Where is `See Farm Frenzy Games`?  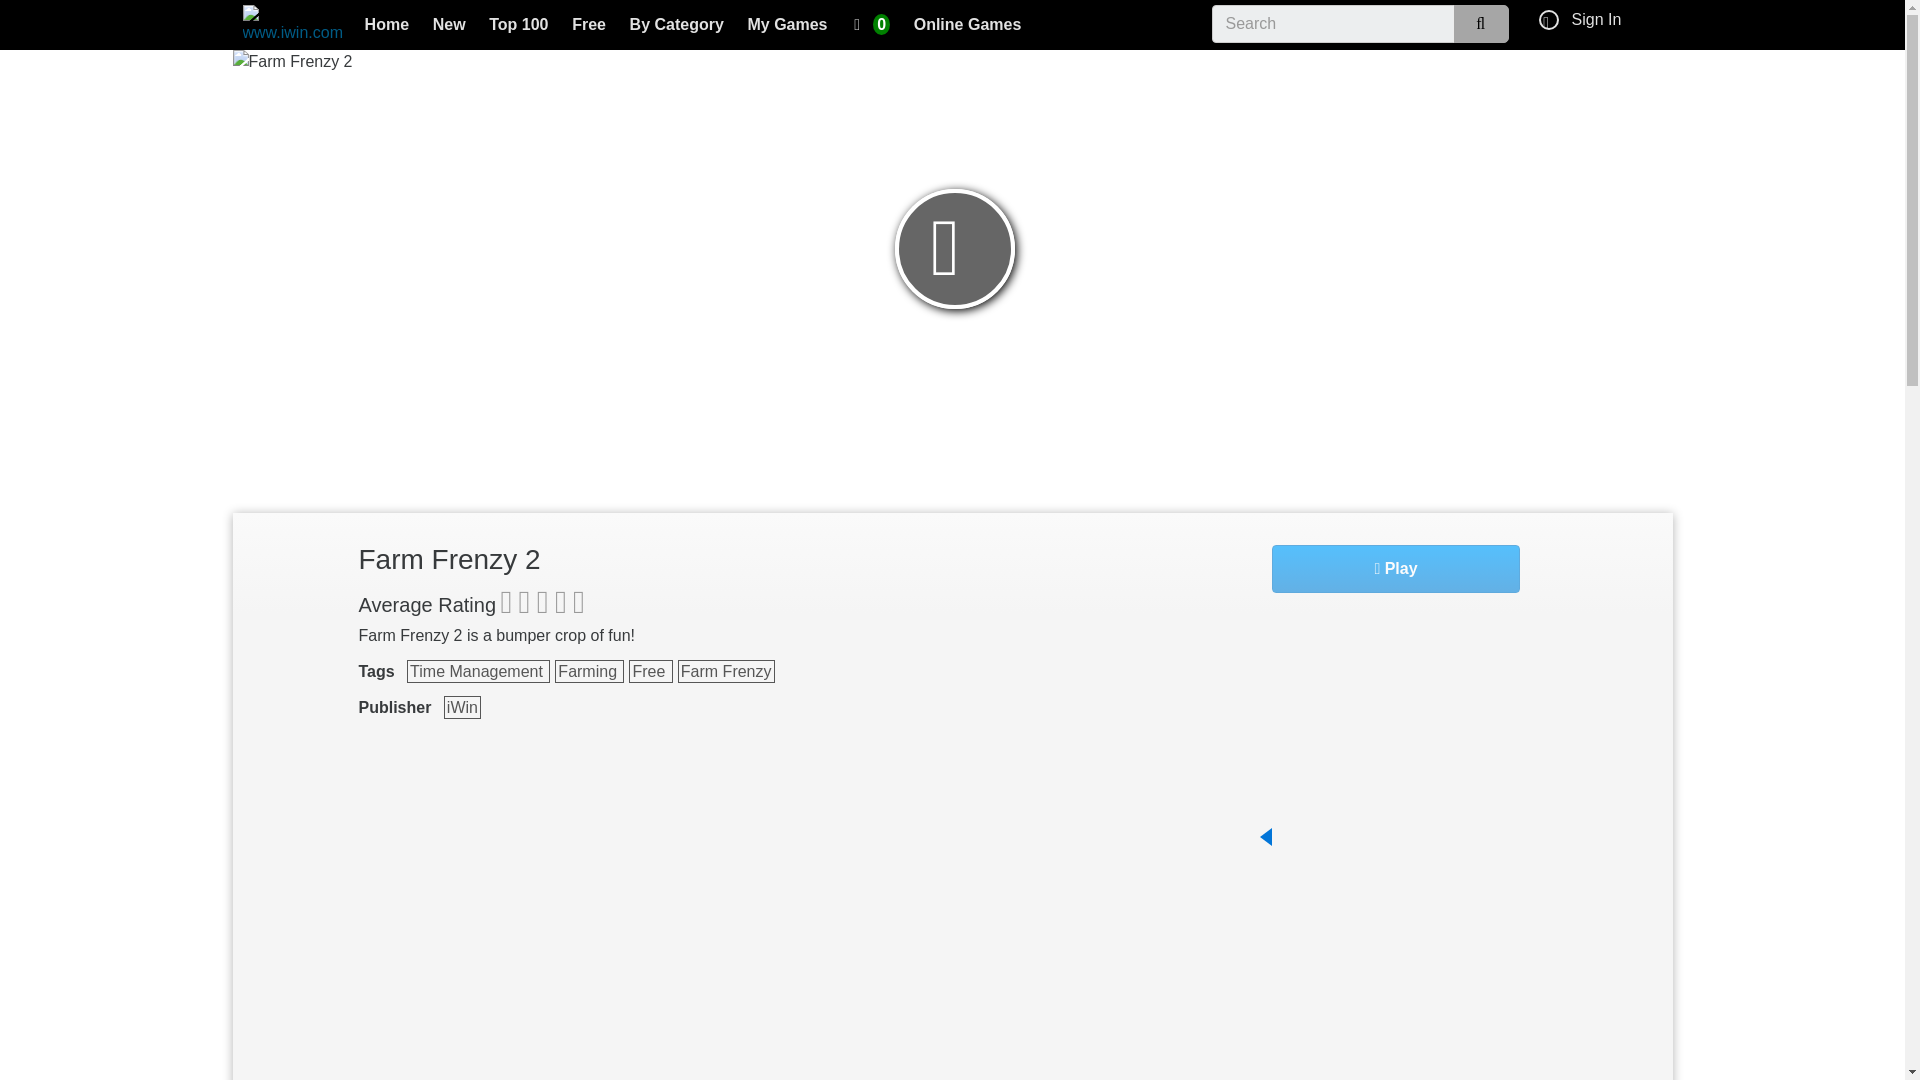 See Farm Frenzy Games is located at coordinates (726, 670).